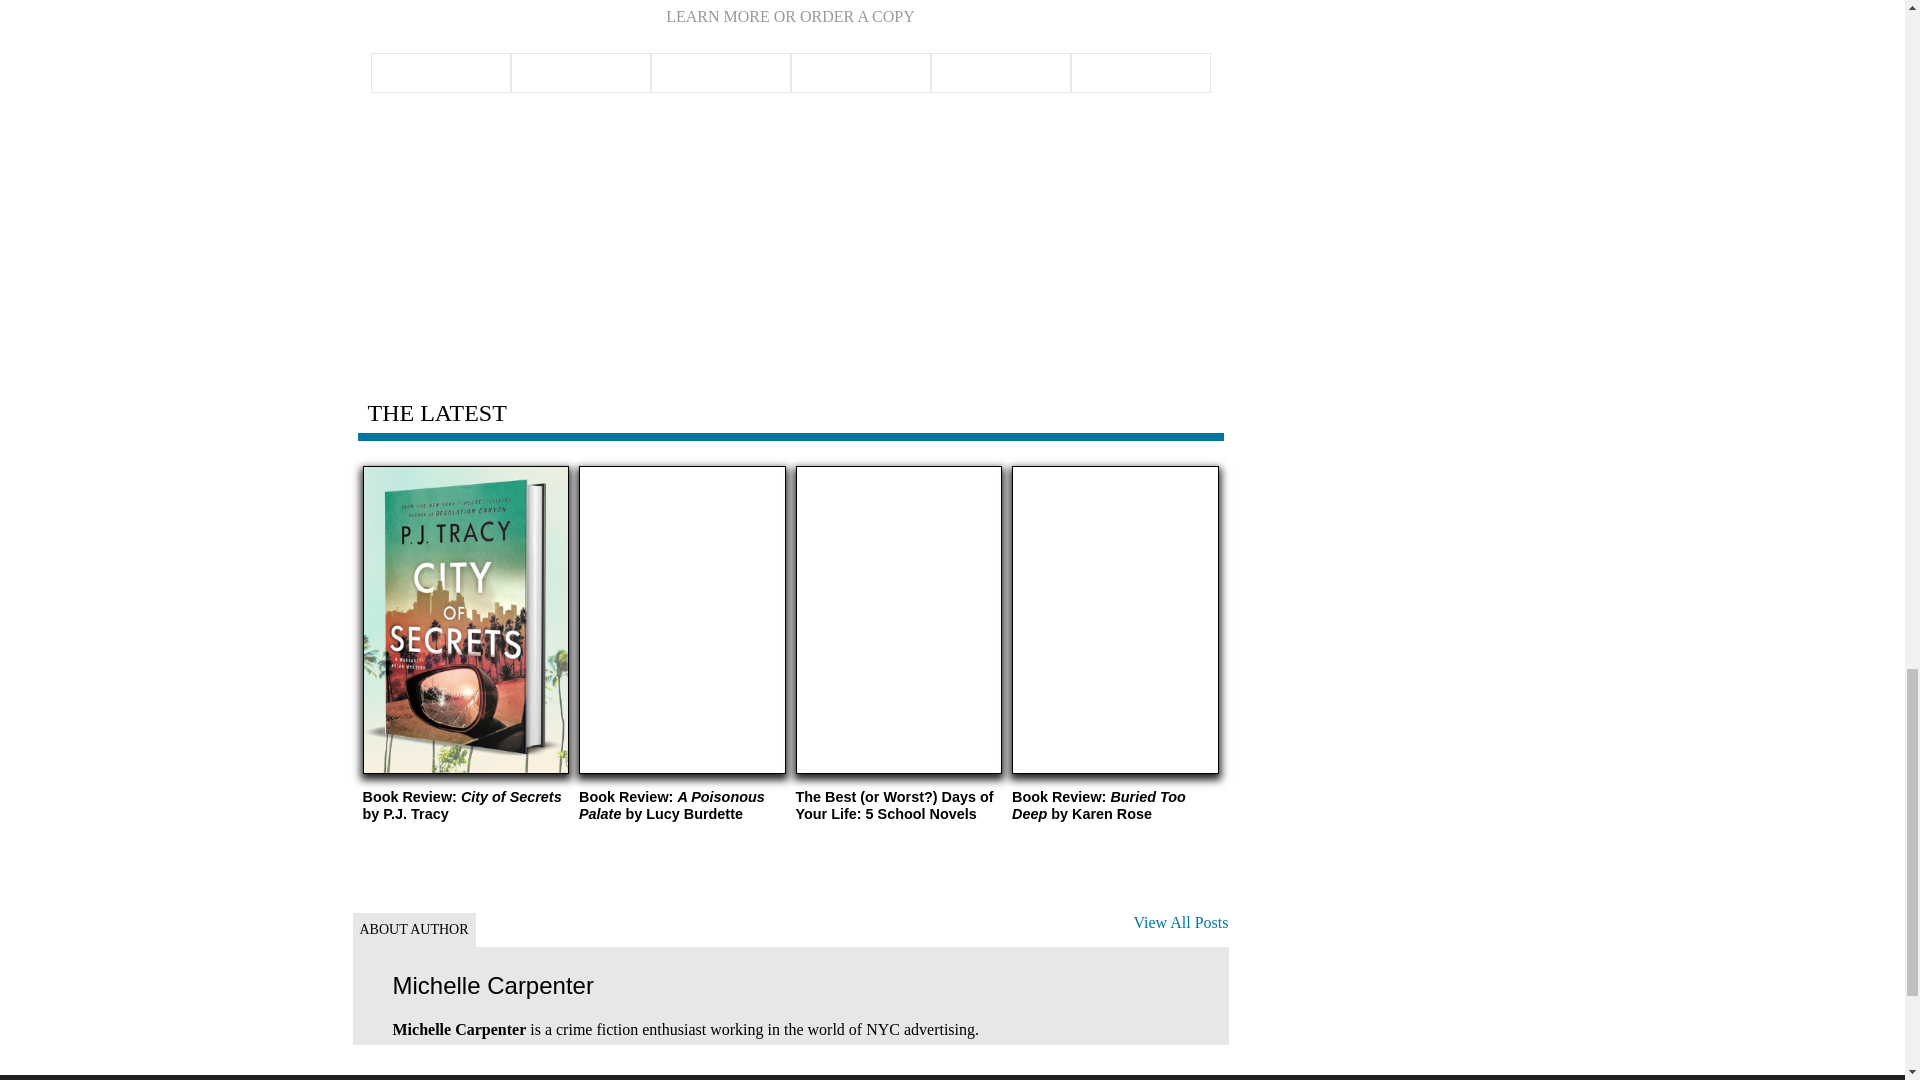 This screenshot has width=1920, height=1080. Describe the element at coordinates (1139, 72) in the screenshot. I see `Buy Shed No Tears on Audible` at that location.